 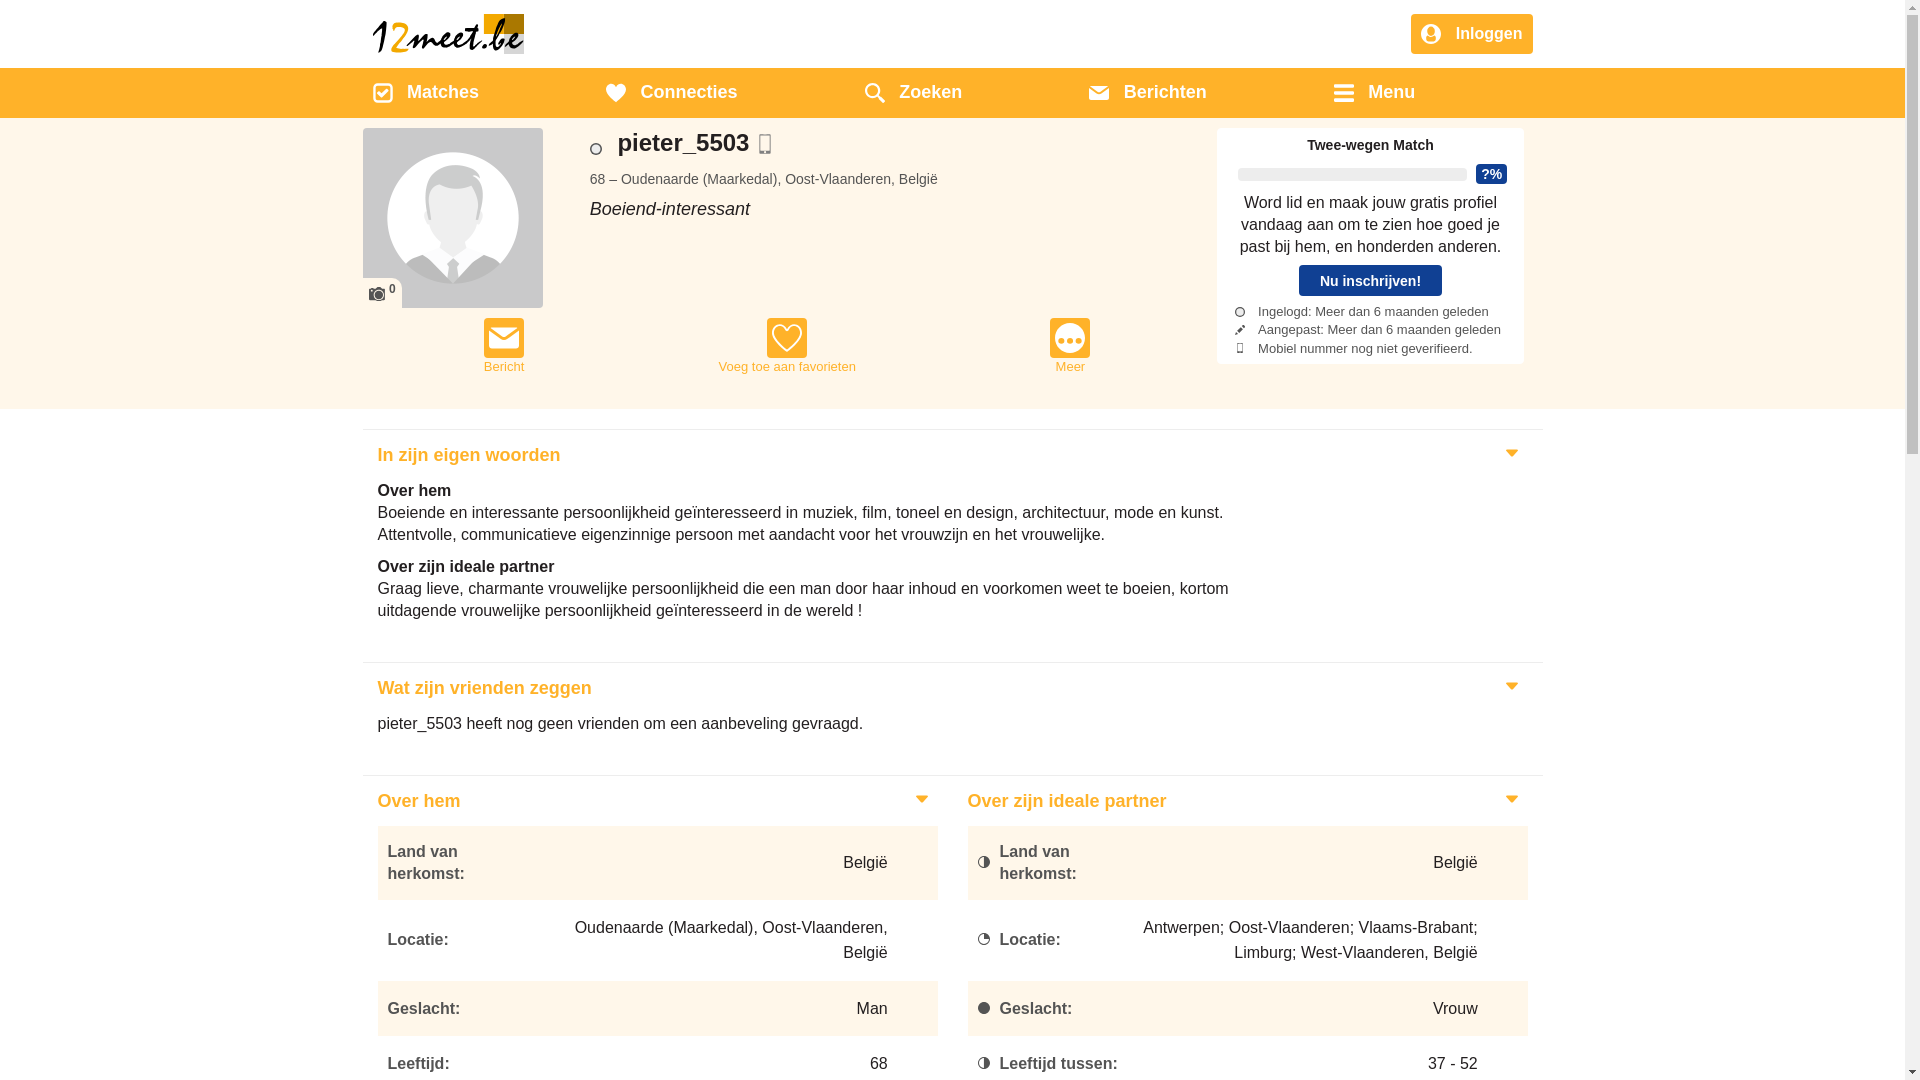 What do you see at coordinates (448, 34) in the screenshot?
I see `12meet.be` at bounding box center [448, 34].